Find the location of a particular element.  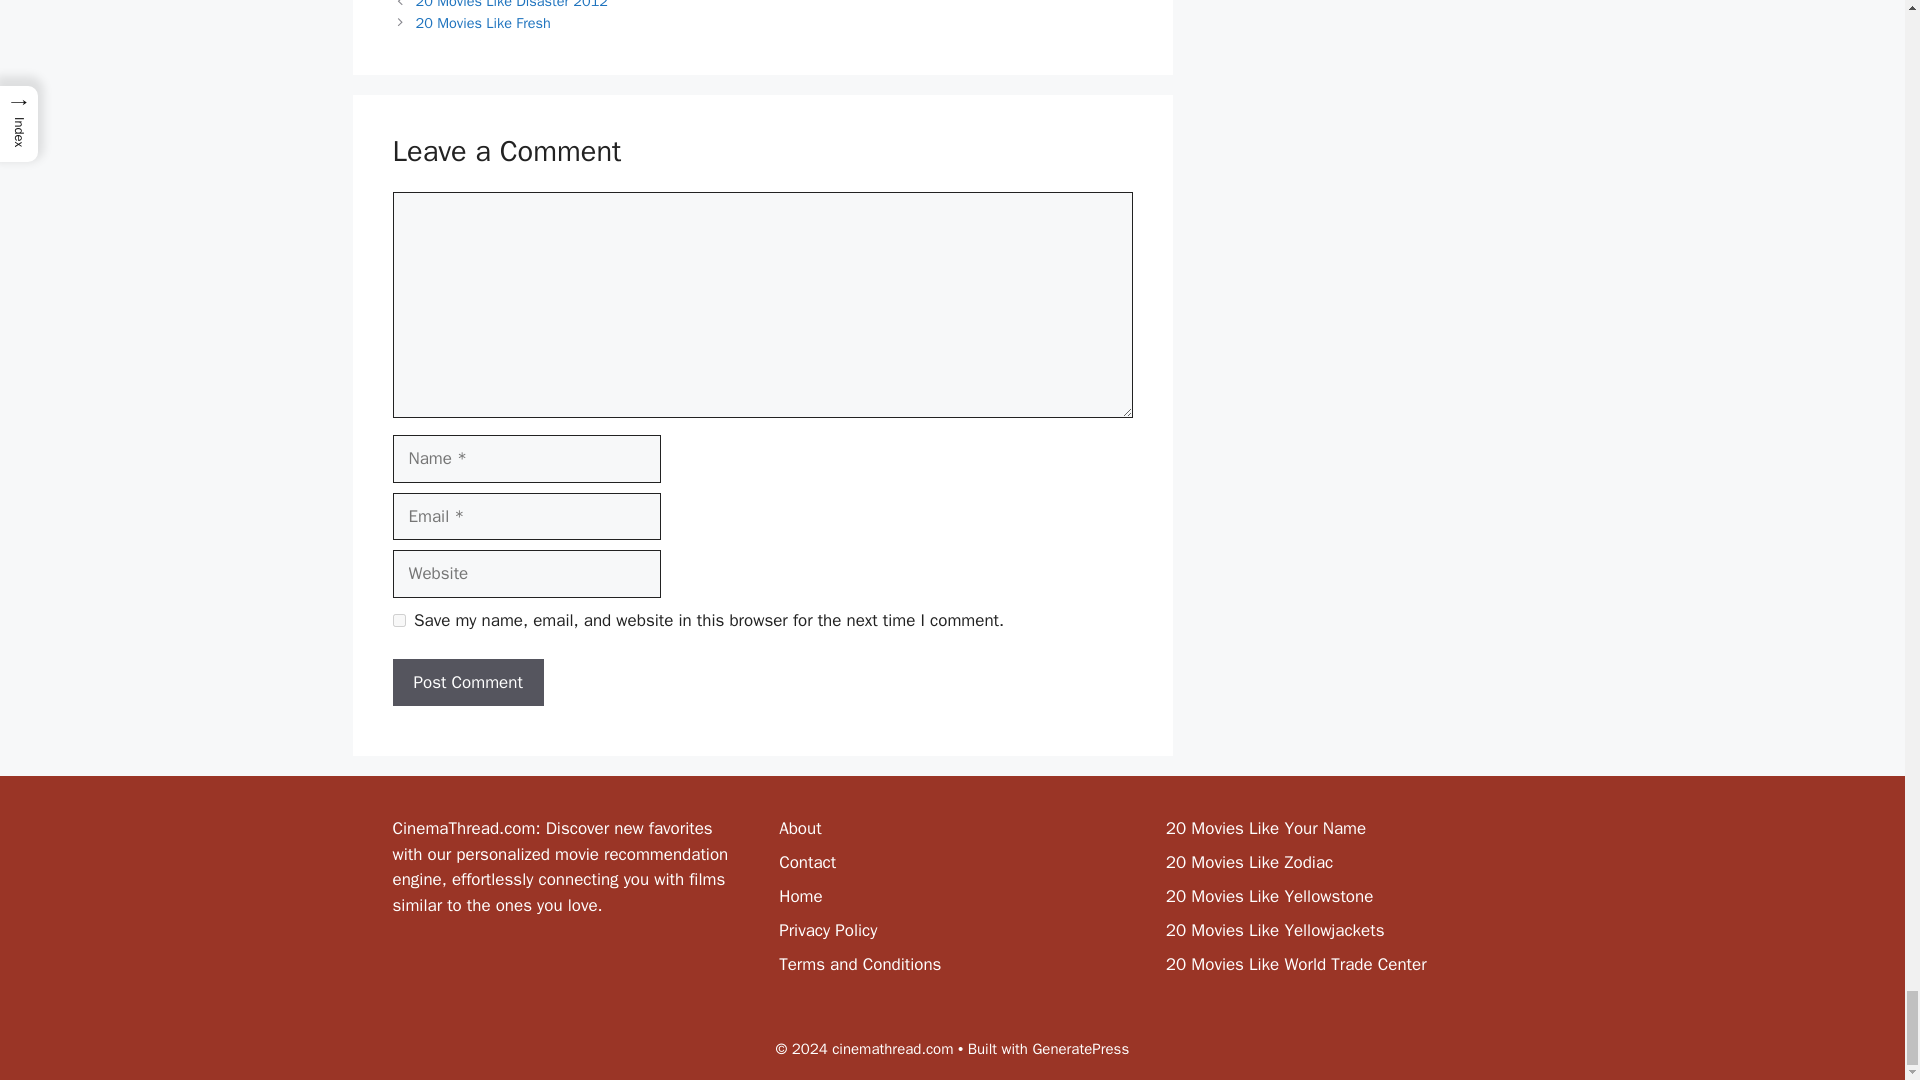

yes is located at coordinates (398, 620).